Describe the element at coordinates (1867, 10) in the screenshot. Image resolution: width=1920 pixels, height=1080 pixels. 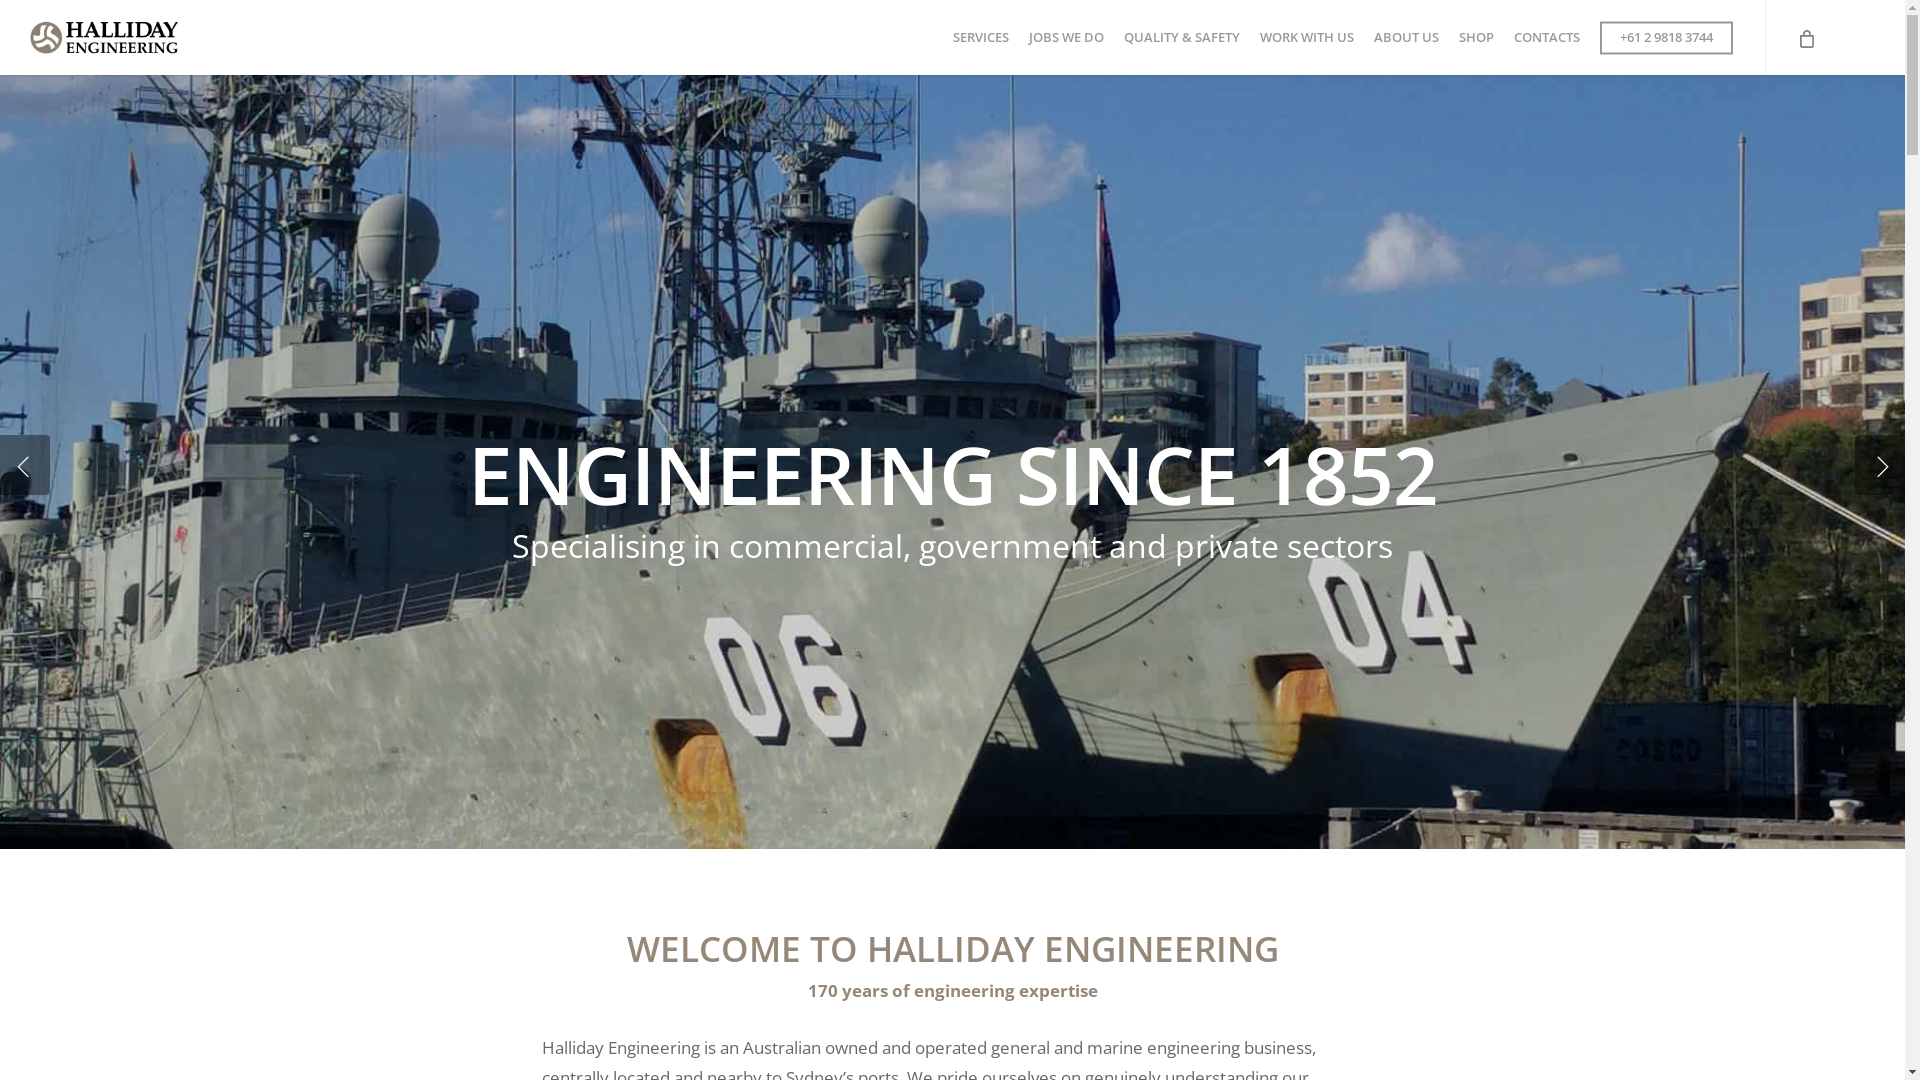
I see `Menu` at that location.